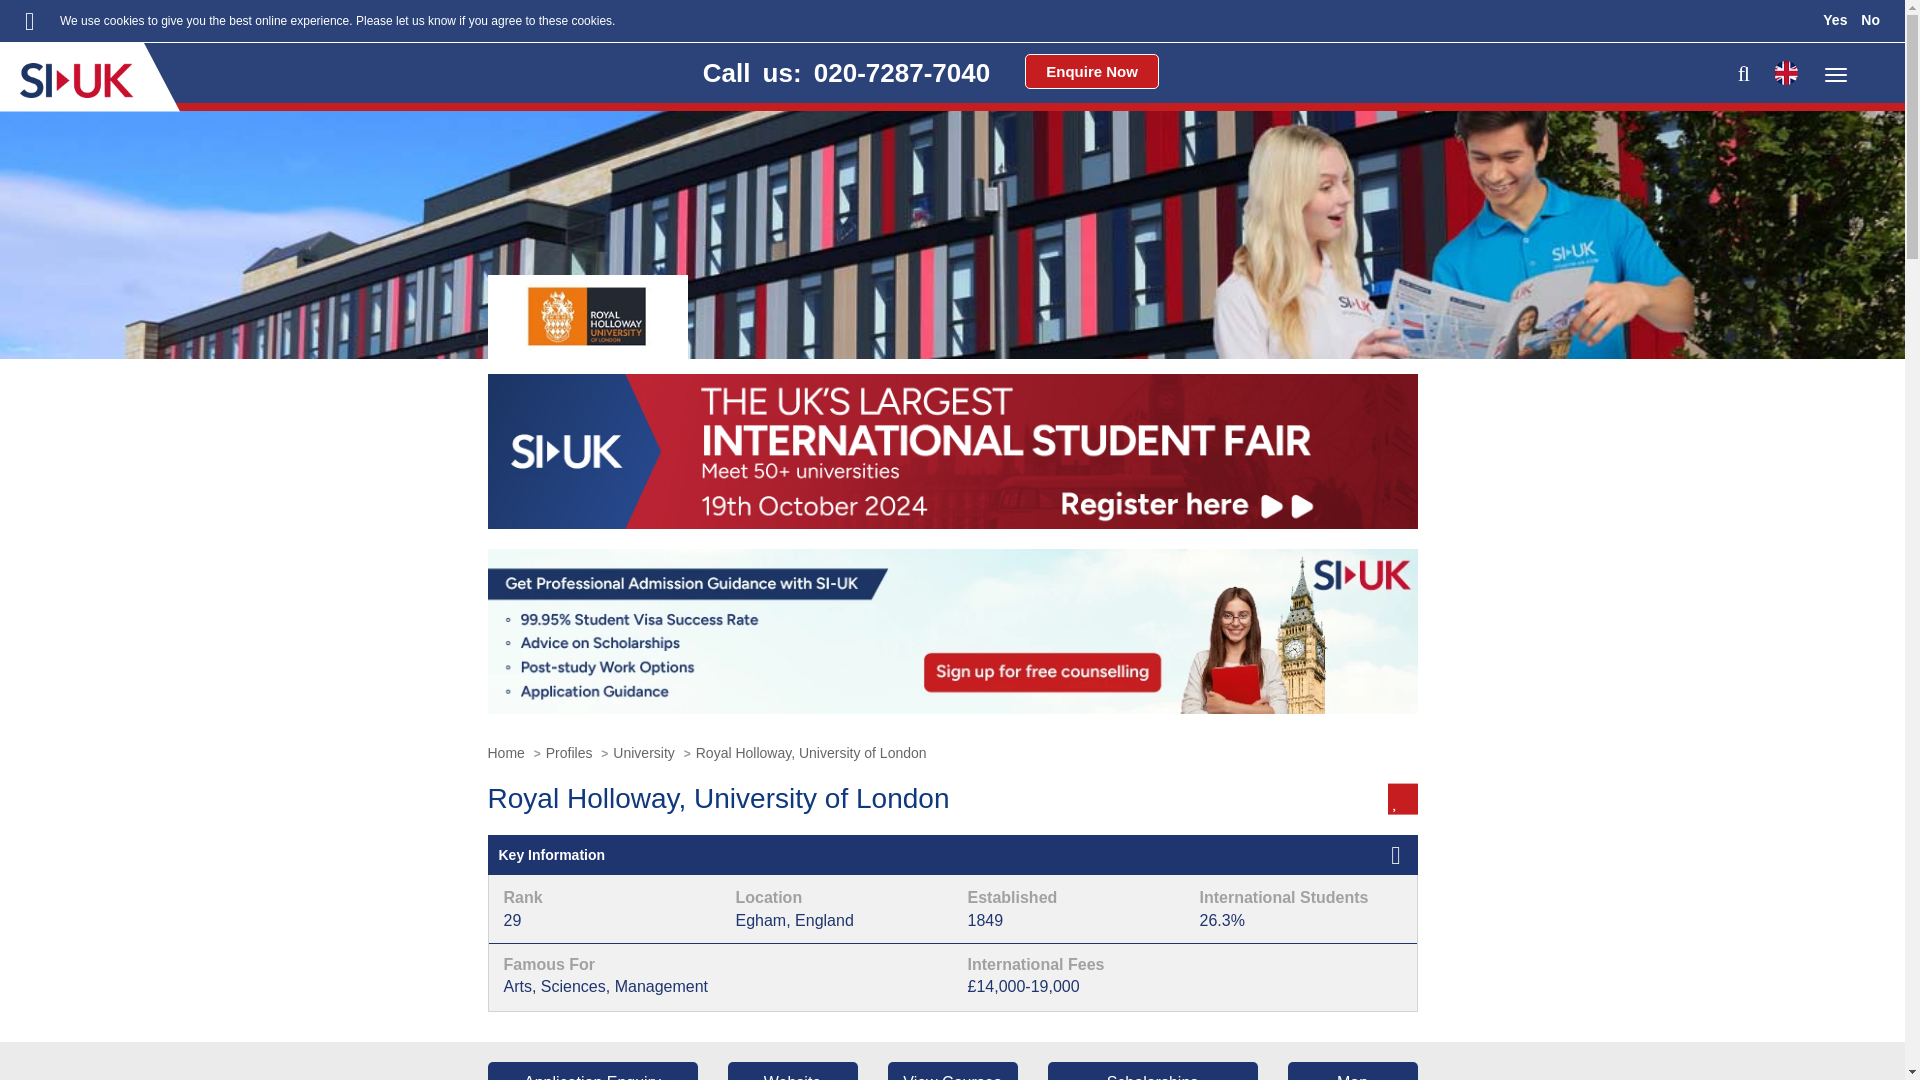 The width and height of the screenshot is (1920, 1080). I want to click on Yes, so click(1834, 20).